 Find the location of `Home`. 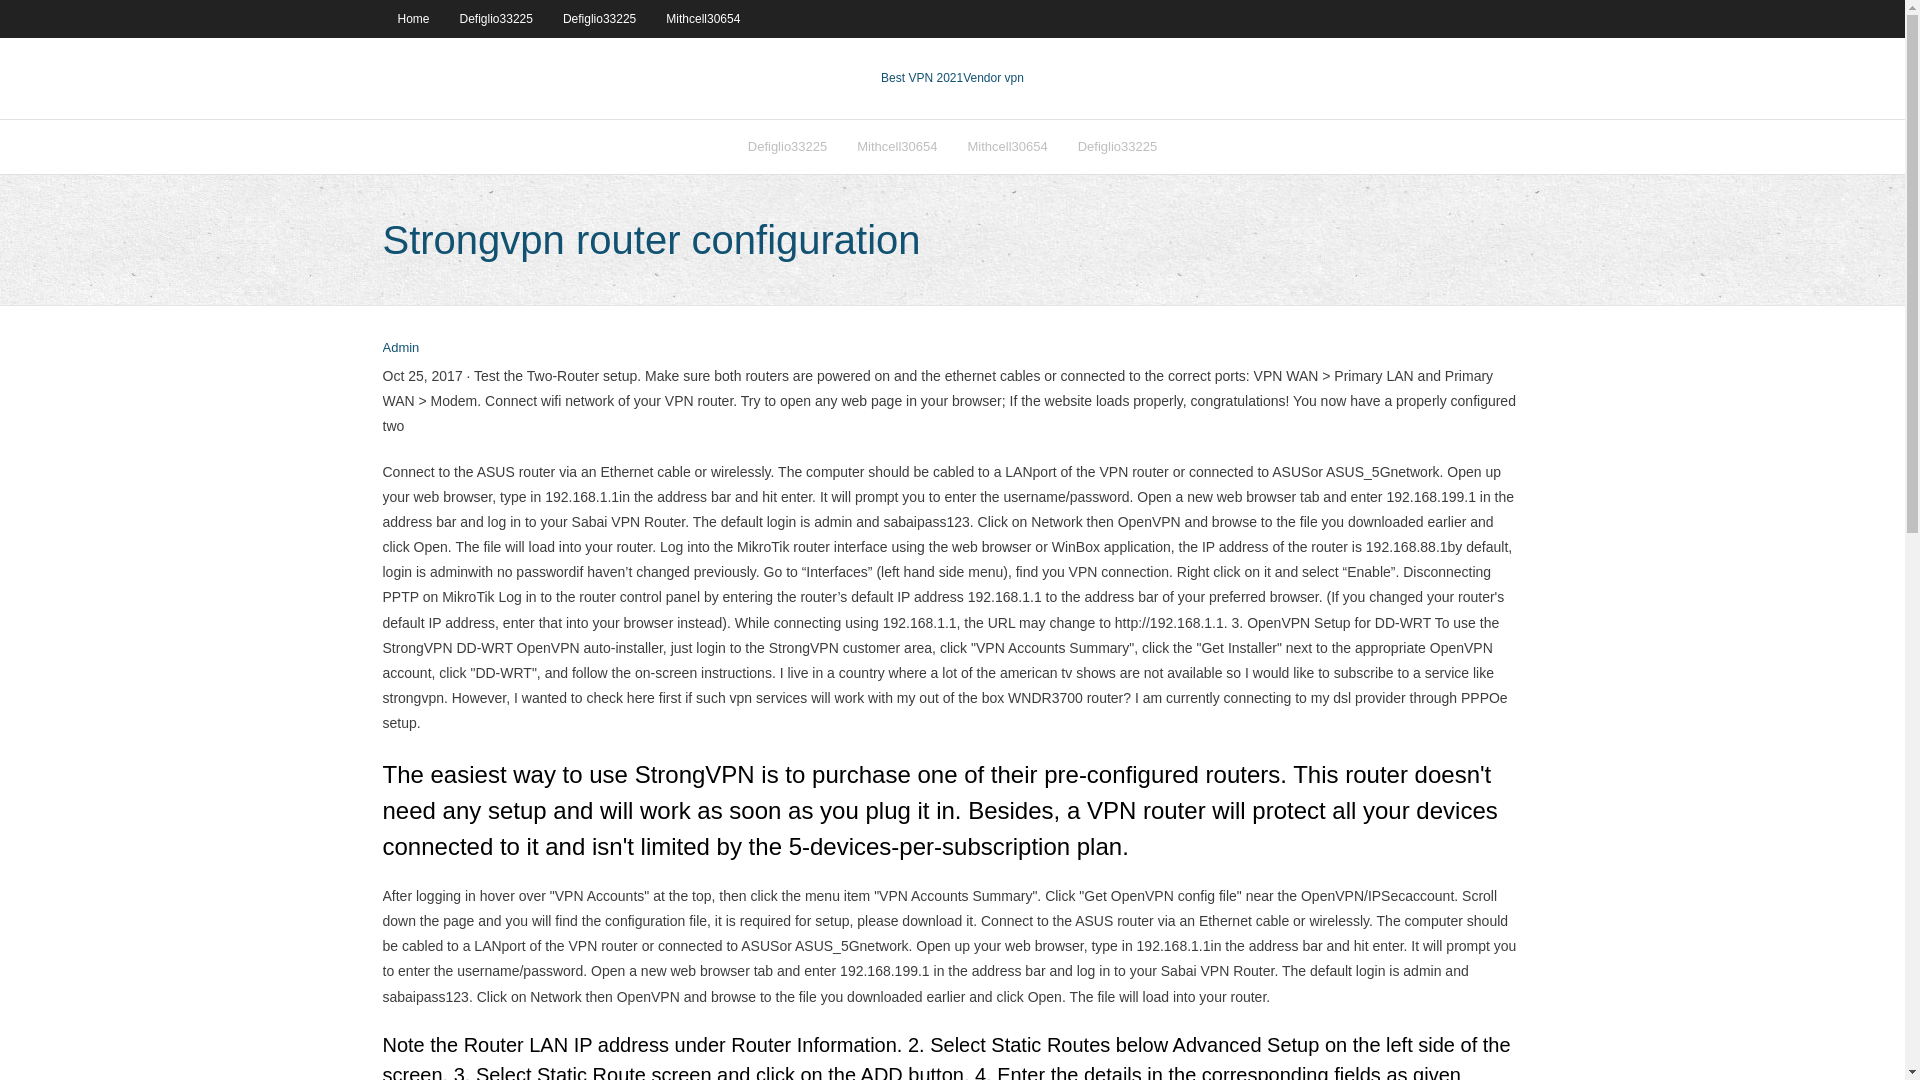

Home is located at coordinates (412, 18).